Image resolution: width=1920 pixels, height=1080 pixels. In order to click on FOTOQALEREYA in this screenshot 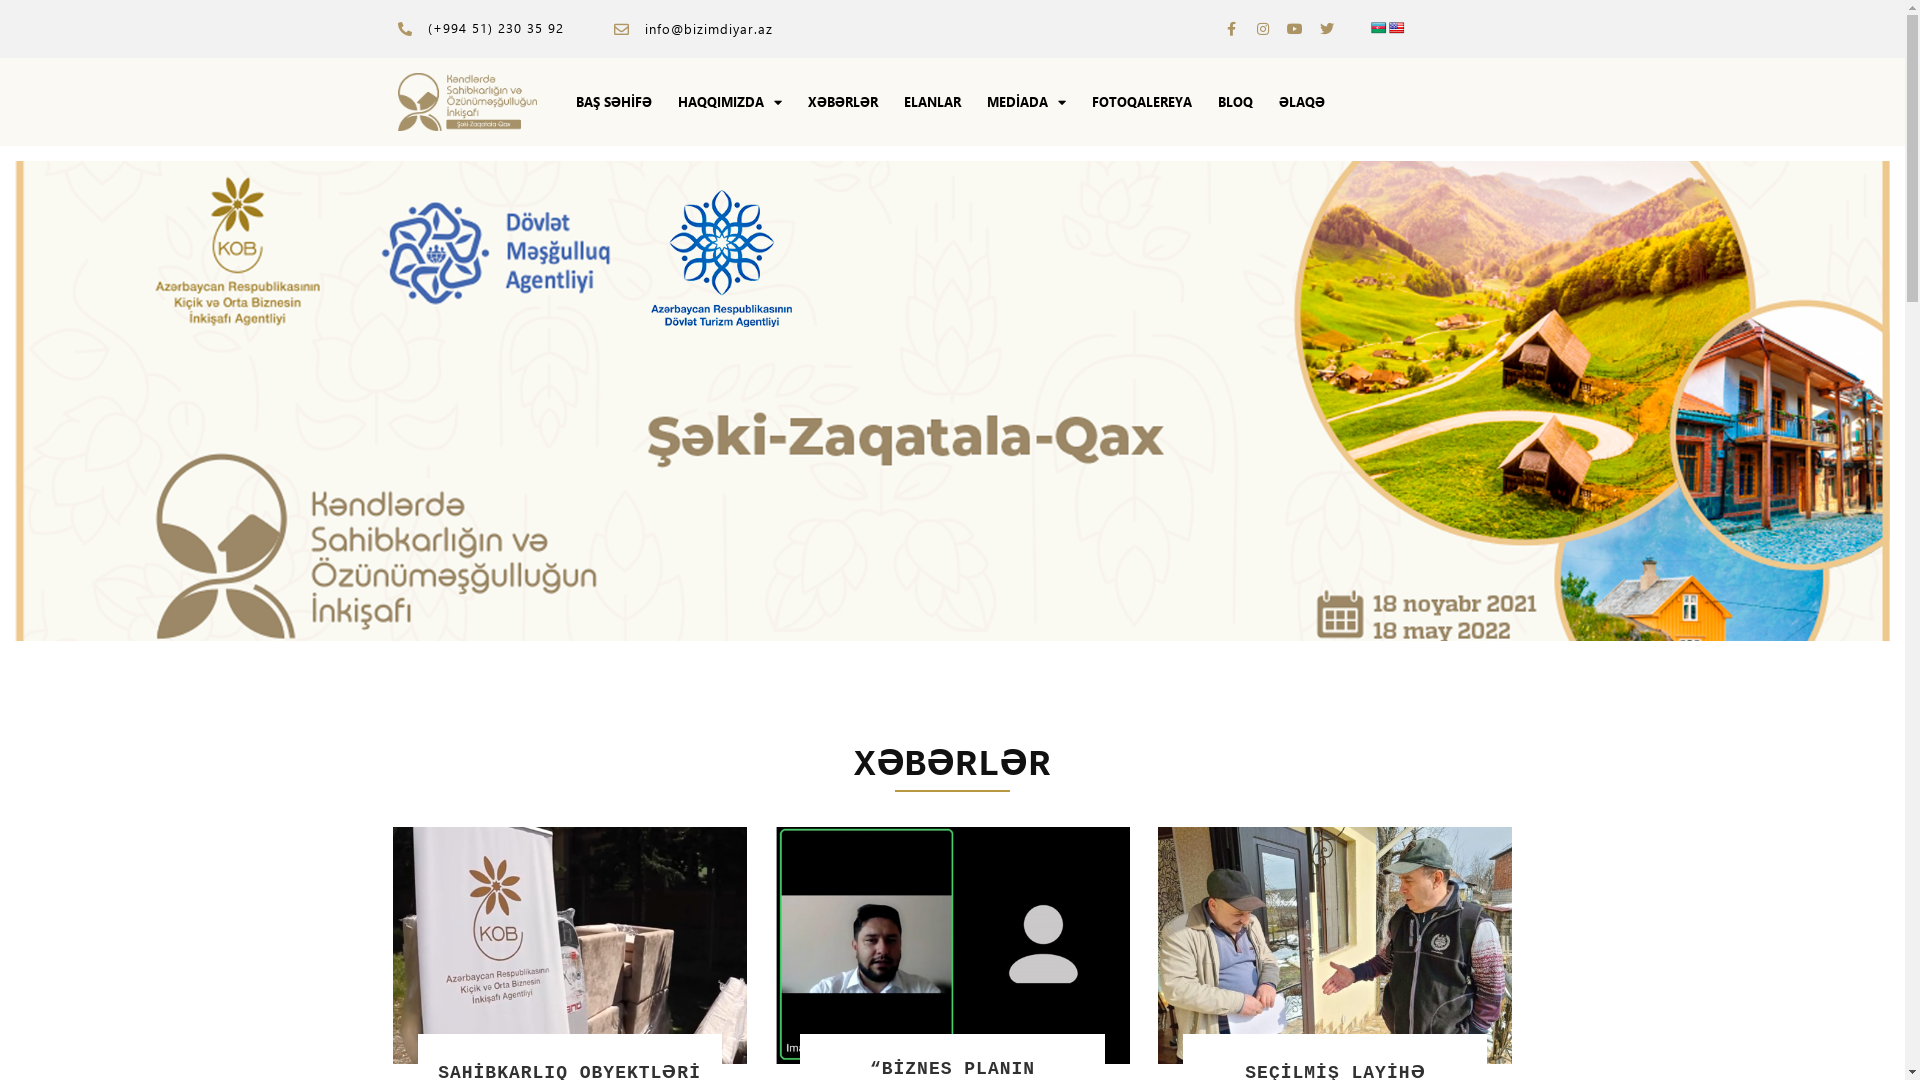, I will do `click(1142, 102)`.